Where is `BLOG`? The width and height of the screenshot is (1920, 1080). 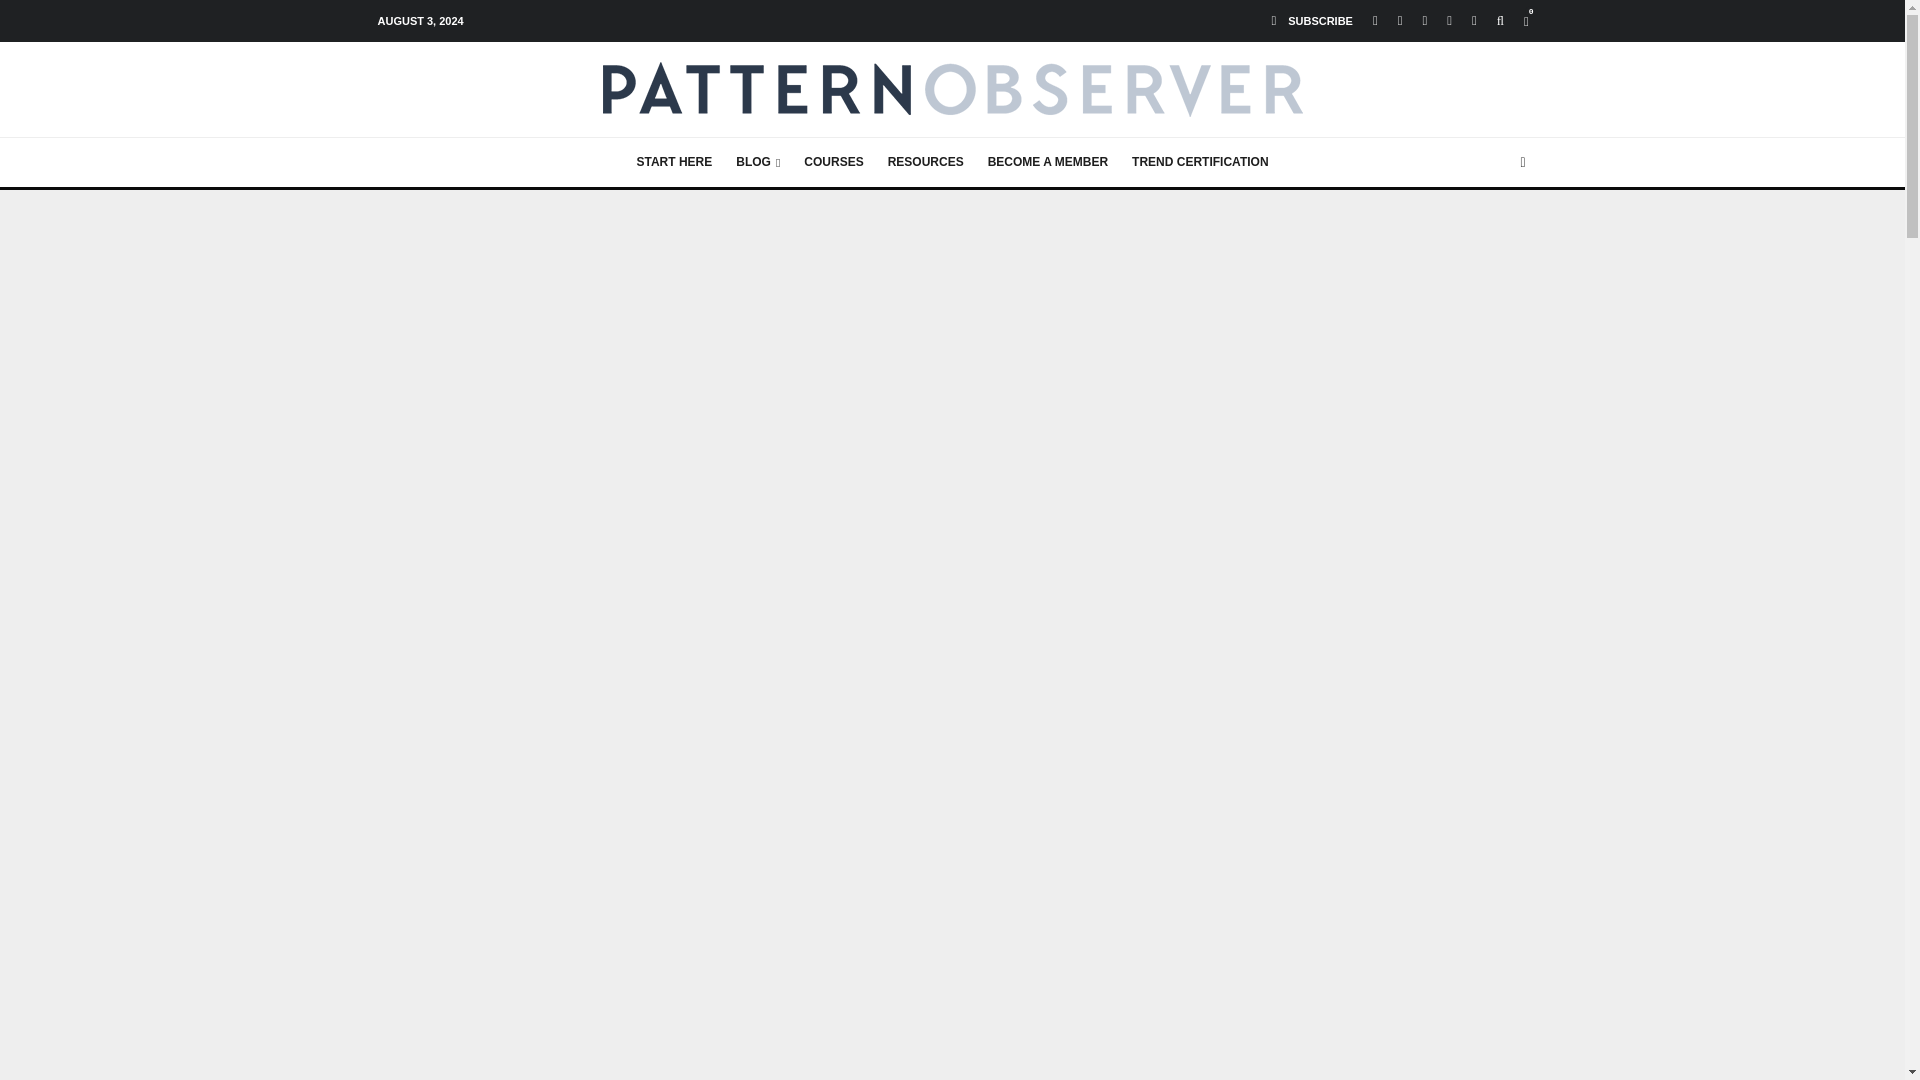 BLOG is located at coordinates (757, 162).